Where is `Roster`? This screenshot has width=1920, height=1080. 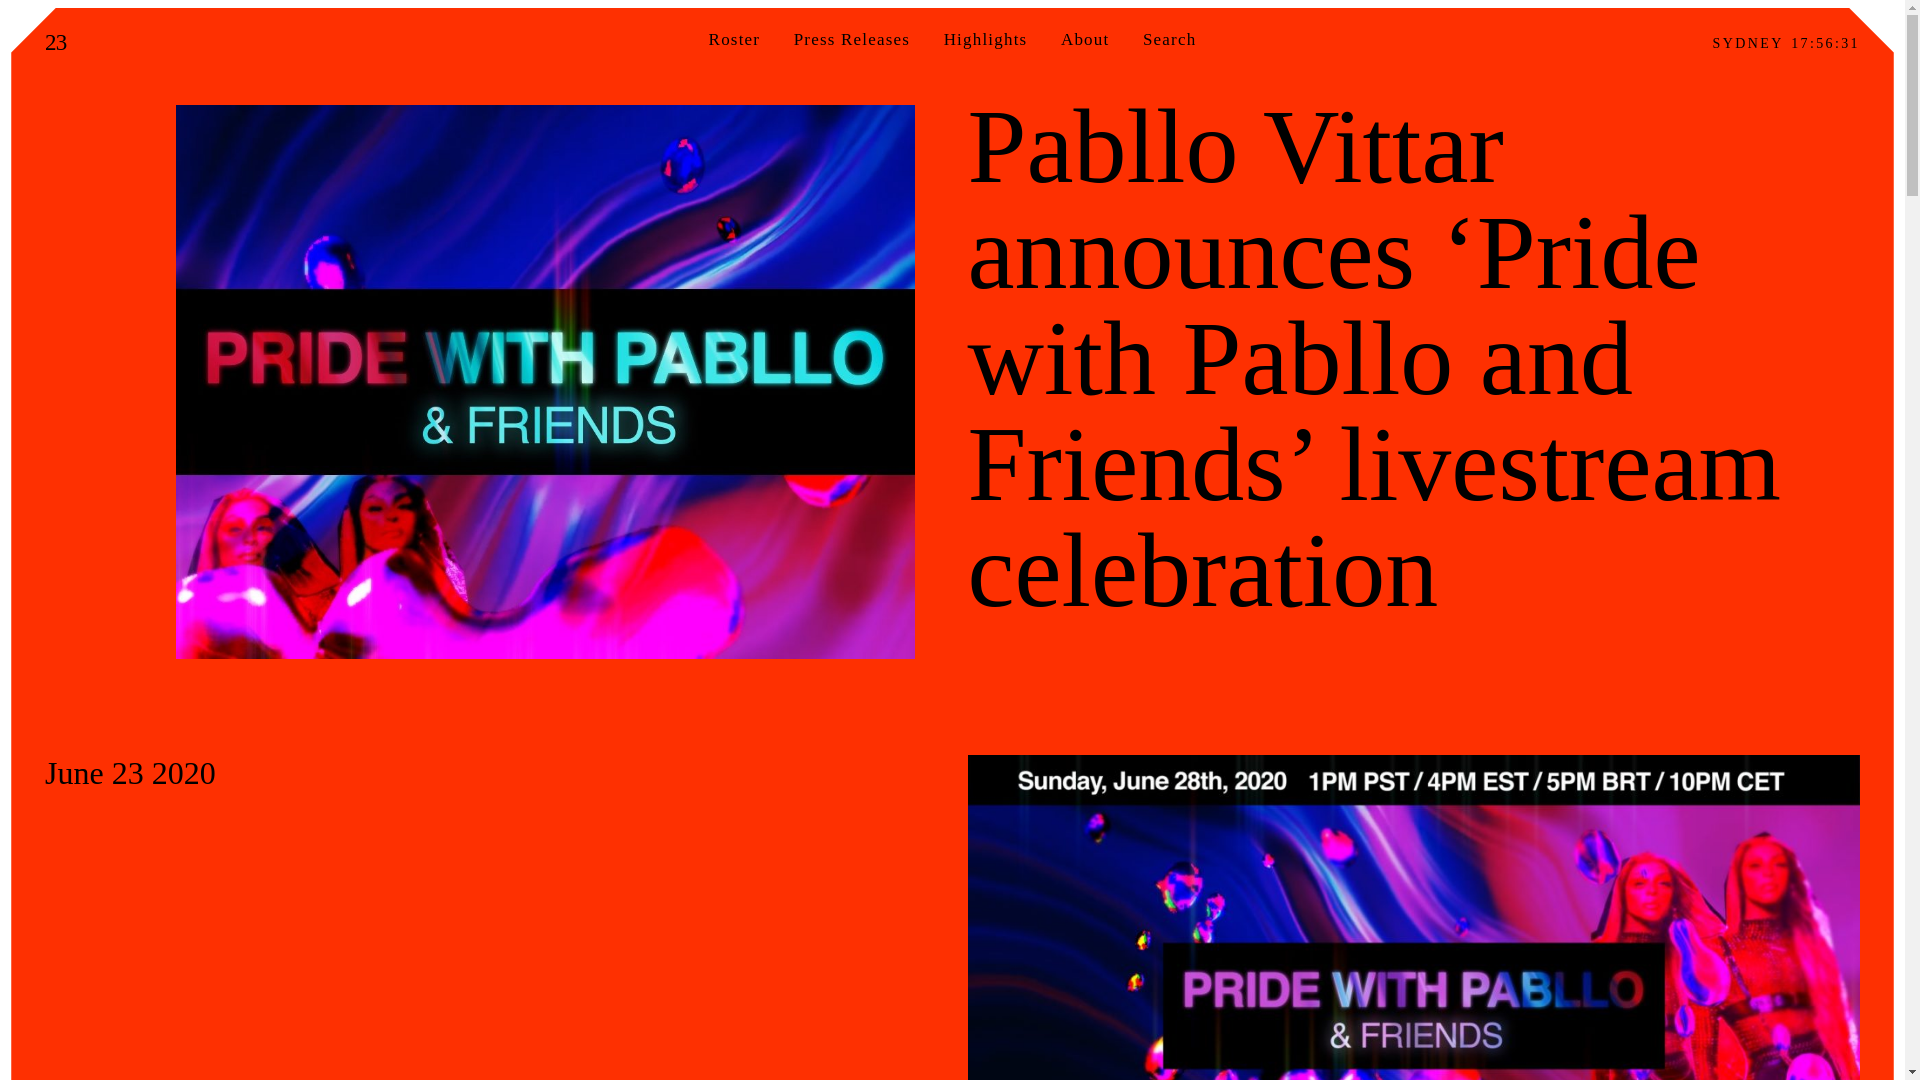 Roster is located at coordinates (734, 39).